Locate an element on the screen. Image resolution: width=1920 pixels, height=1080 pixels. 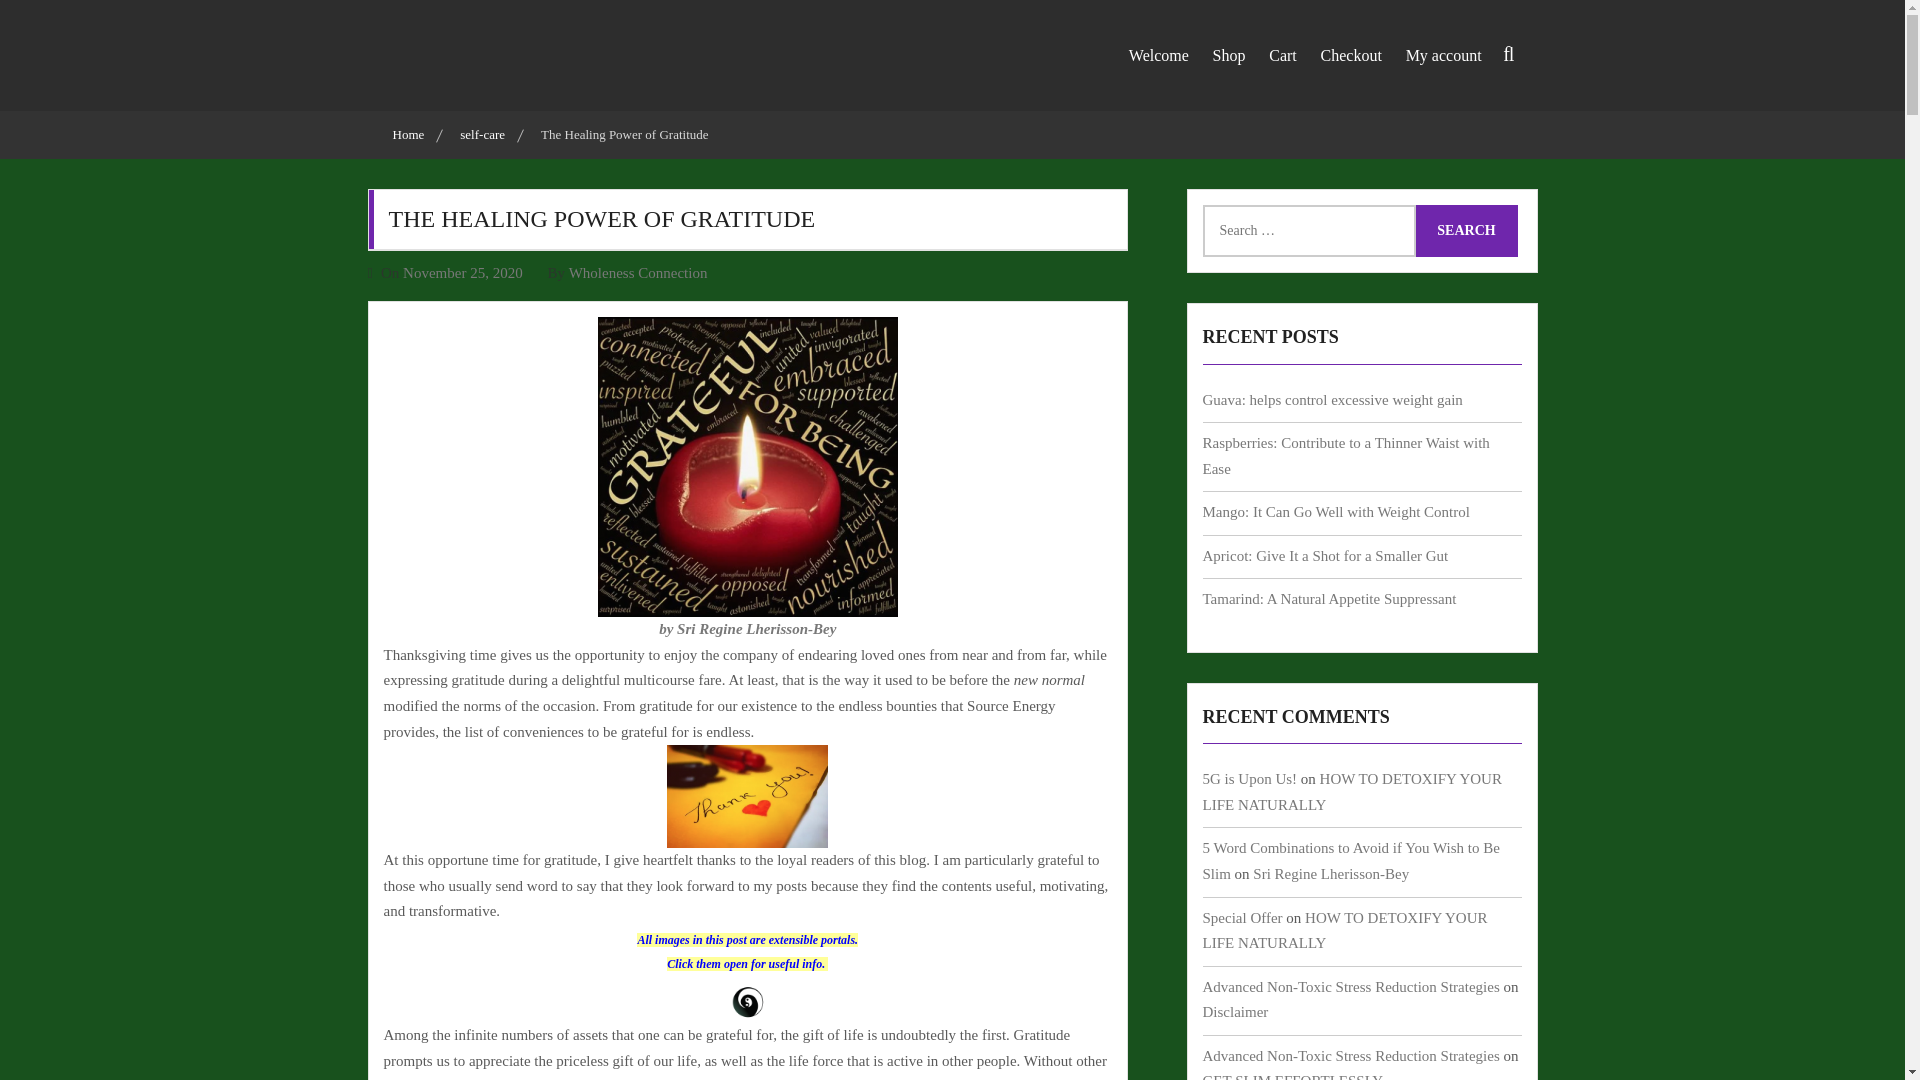
November 25, 2020 is located at coordinates (462, 272).